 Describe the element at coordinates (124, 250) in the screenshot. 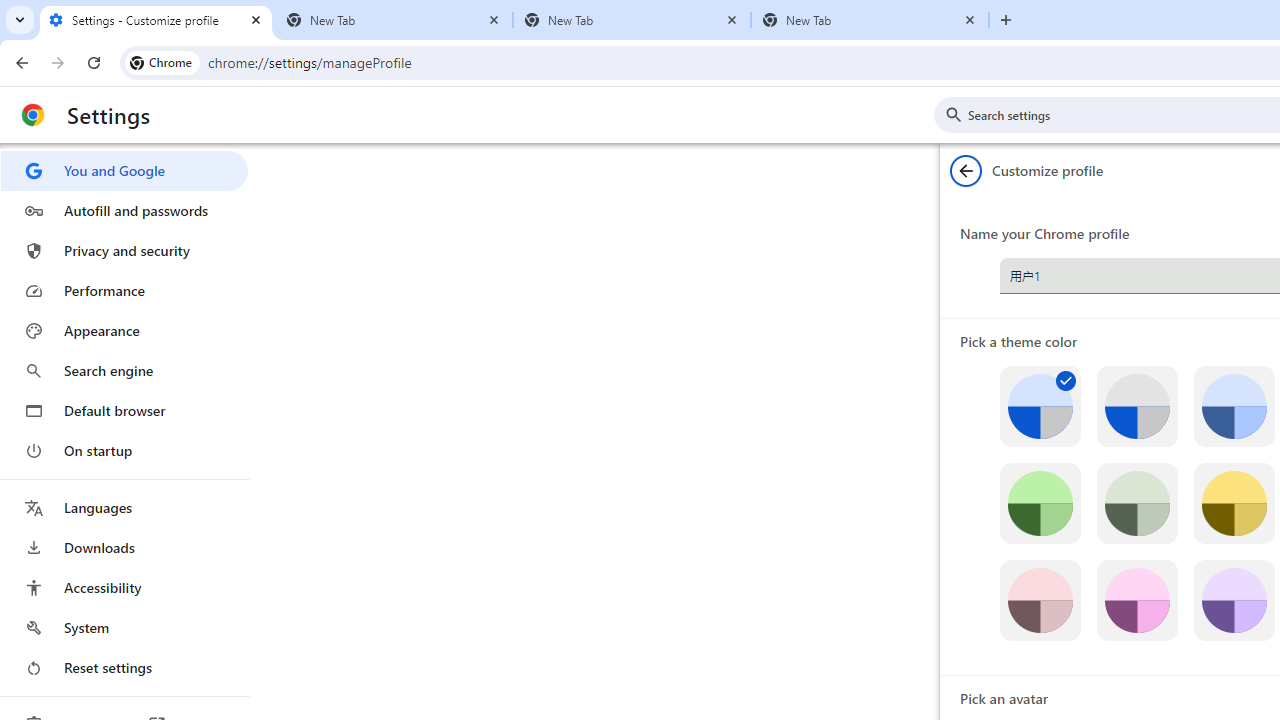

I see `Privacy and security` at that location.